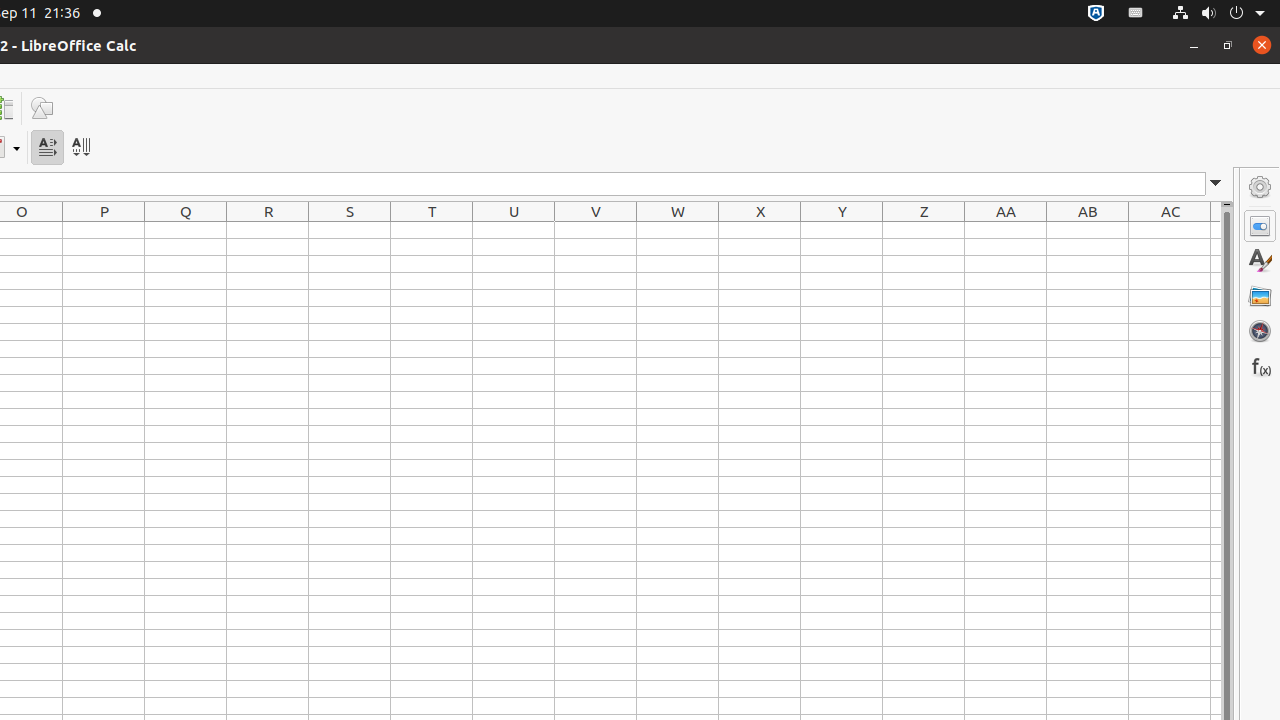 The image size is (1280, 720). Describe the element at coordinates (1260, 296) in the screenshot. I see `Gallery` at that location.